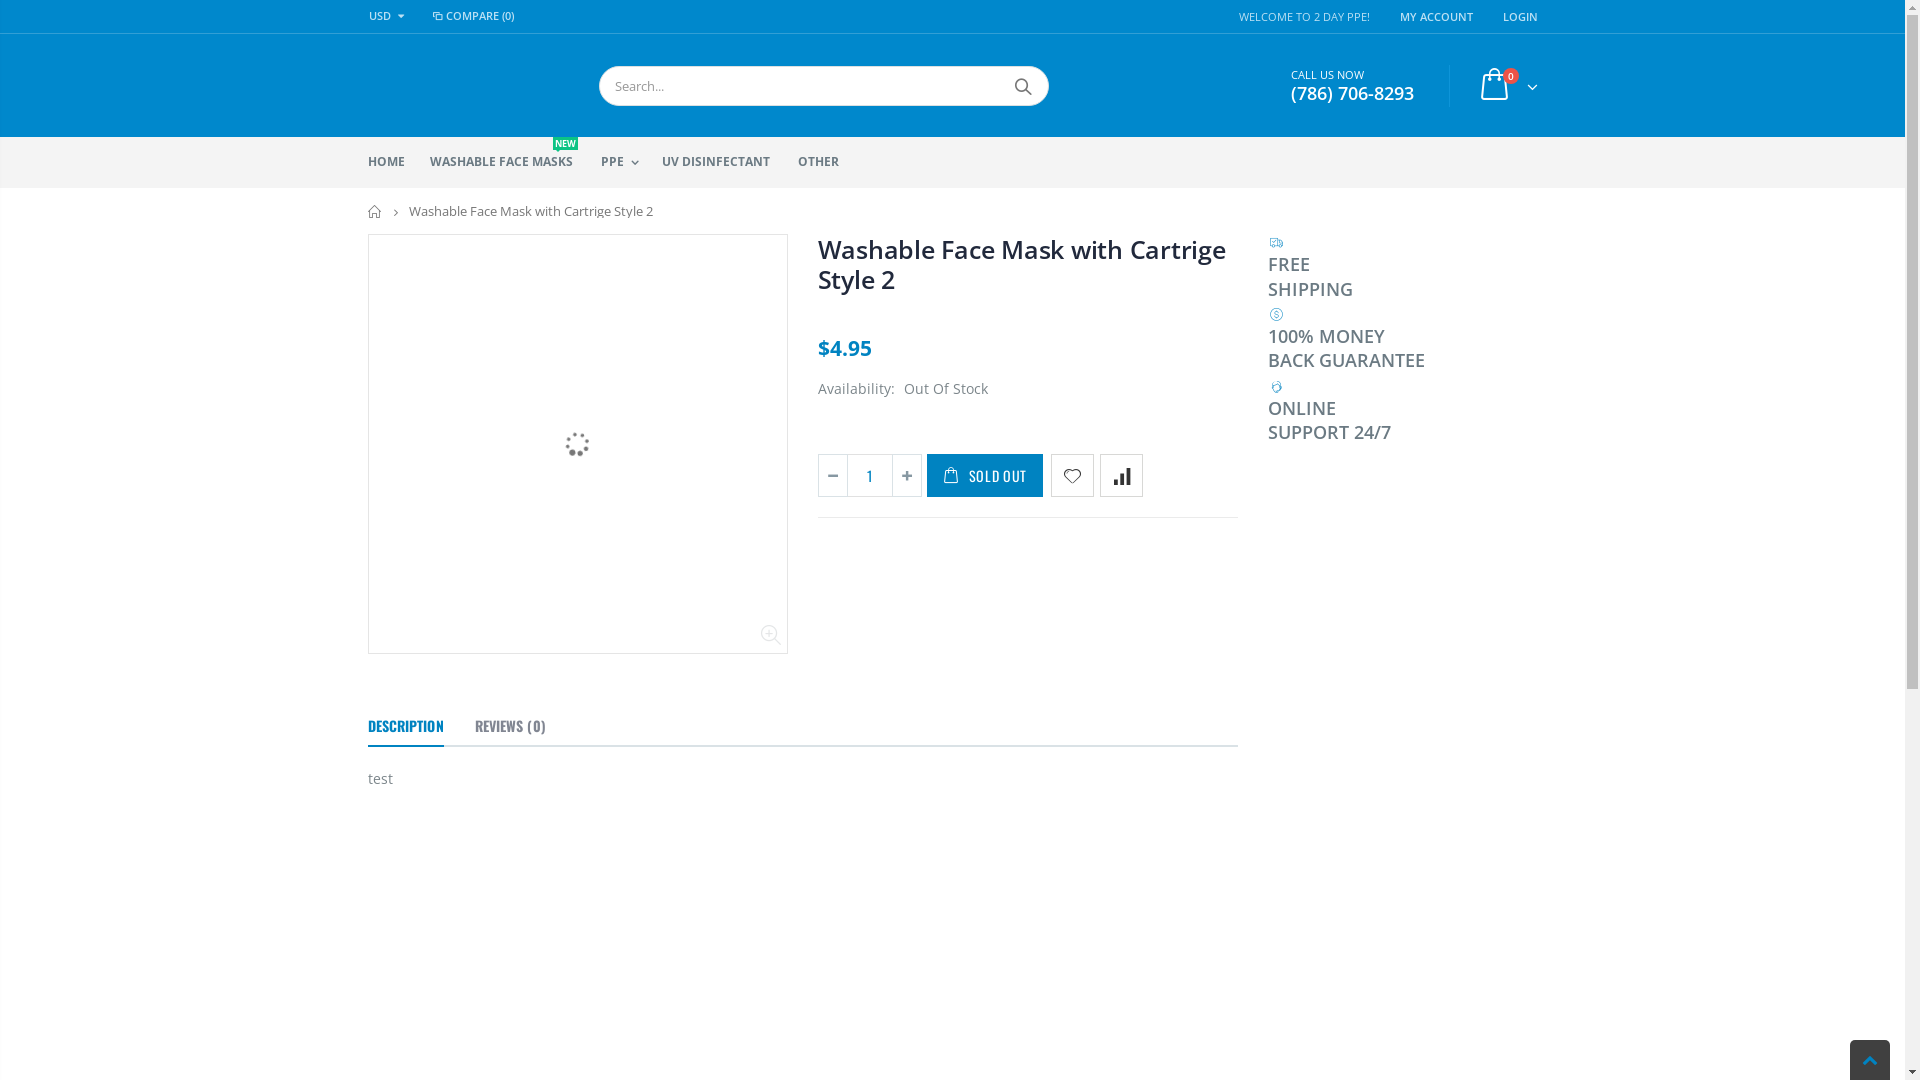 The width and height of the screenshot is (1920, 1080). I want to click on WASHABLE FACE MASKS
NEW, so click(509, 162).